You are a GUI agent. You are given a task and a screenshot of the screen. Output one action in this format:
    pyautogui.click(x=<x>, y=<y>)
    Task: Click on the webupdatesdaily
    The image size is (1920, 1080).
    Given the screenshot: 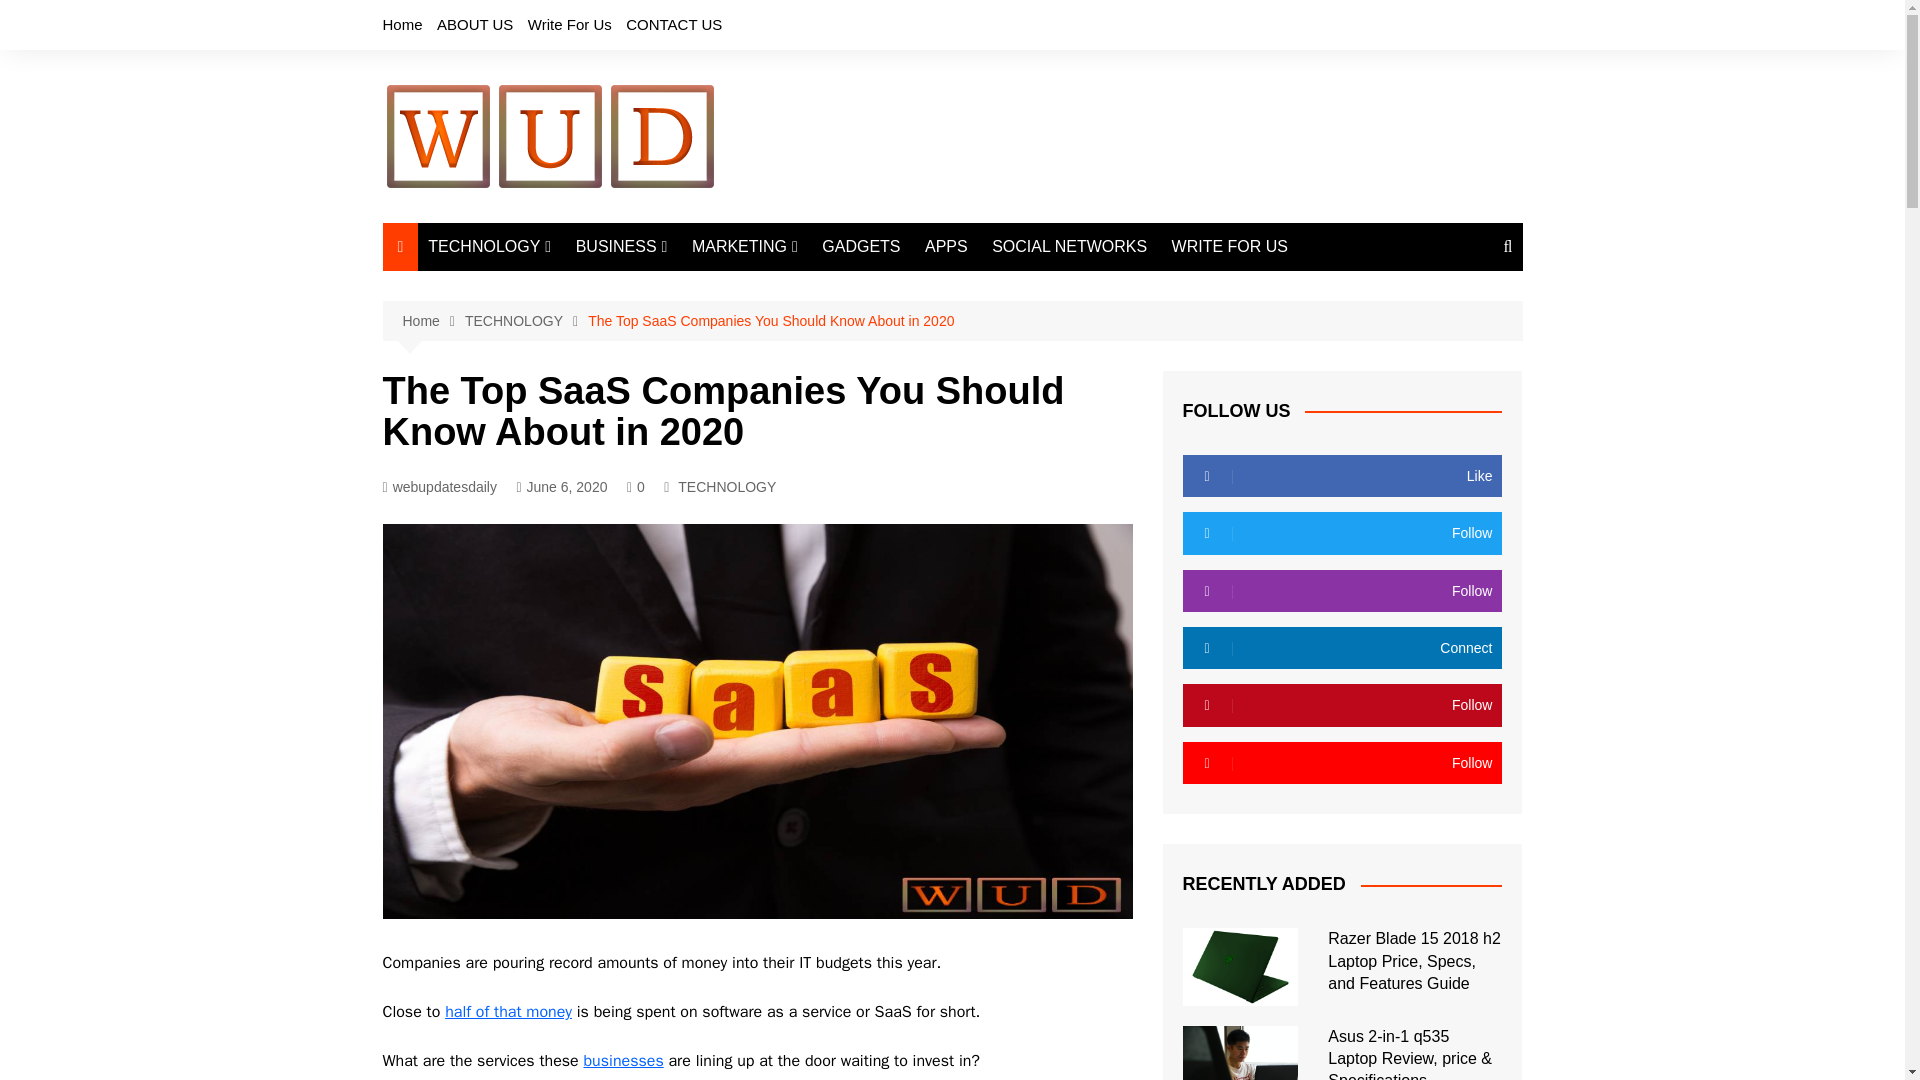 What is the action you would take?
    pyautogui.click(x=438, y=487)
    